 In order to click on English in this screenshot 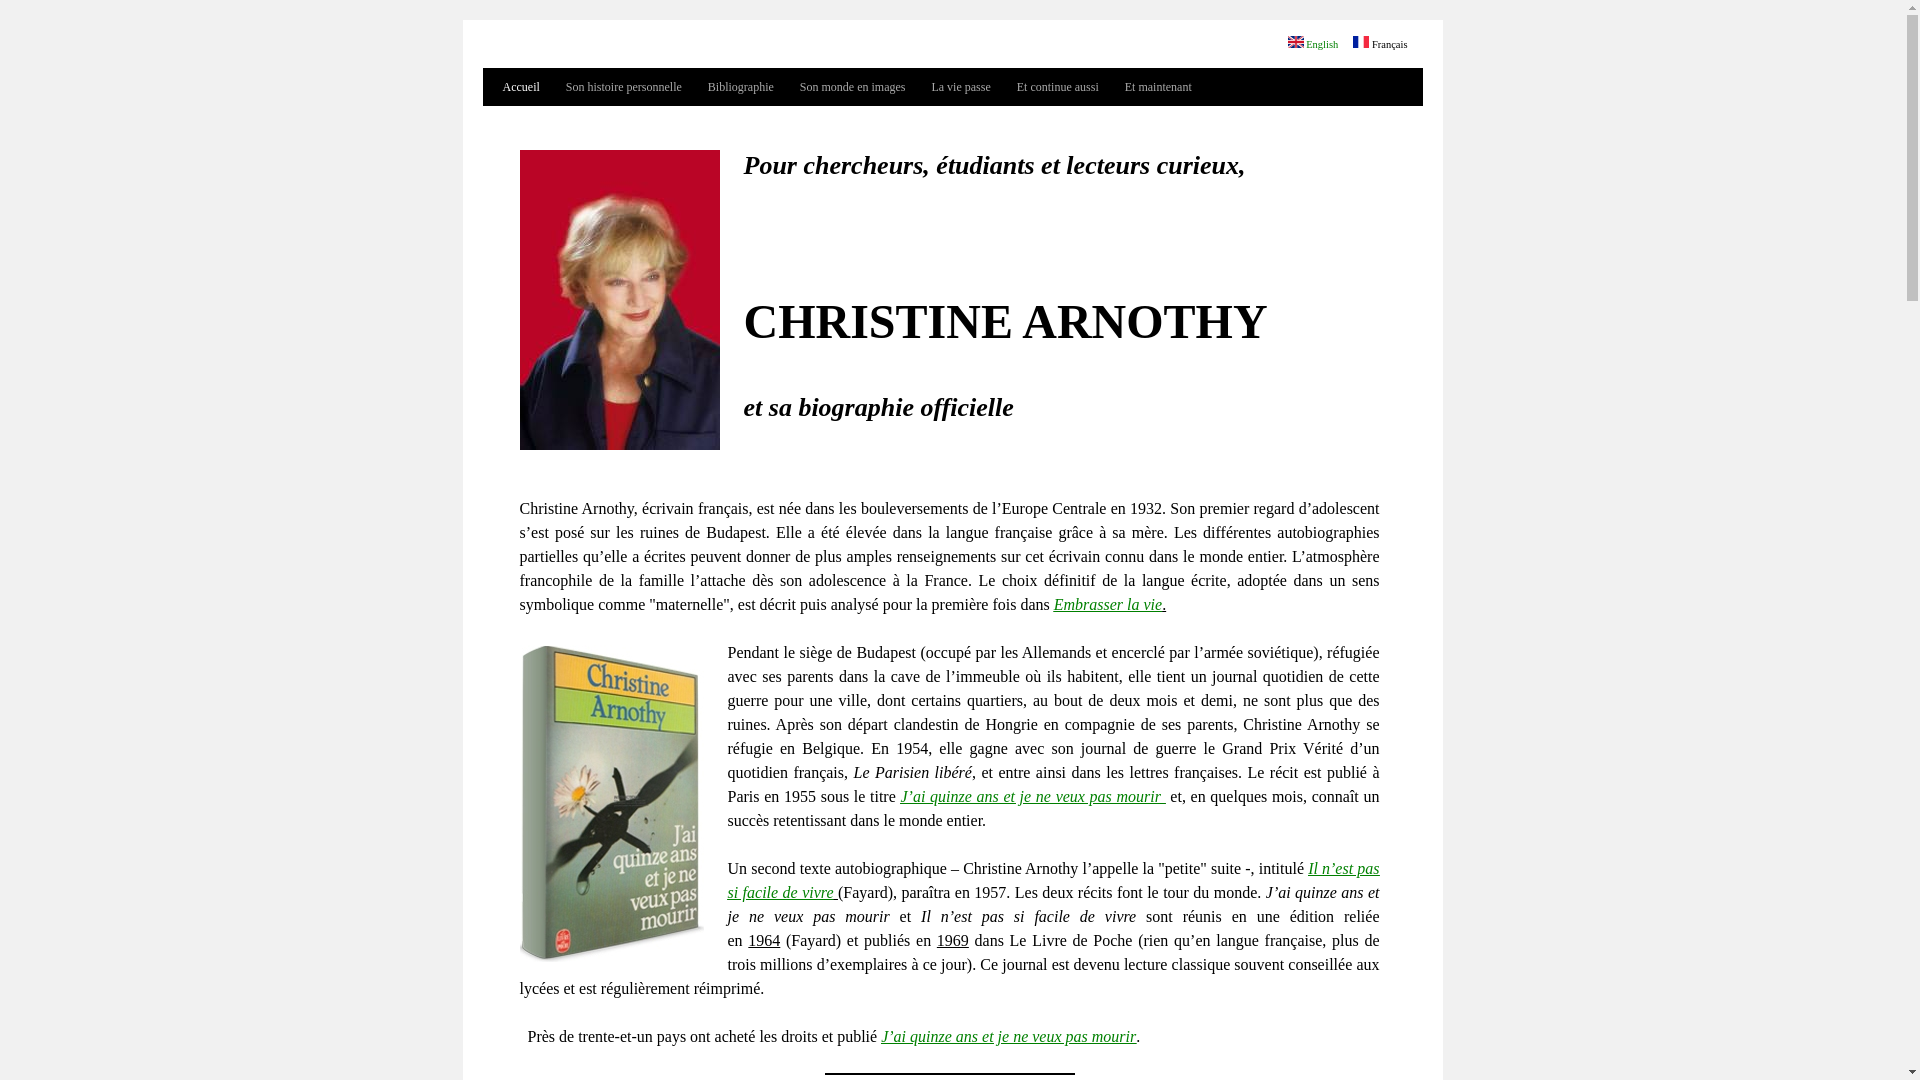, I will do `click(1296, 42)`.